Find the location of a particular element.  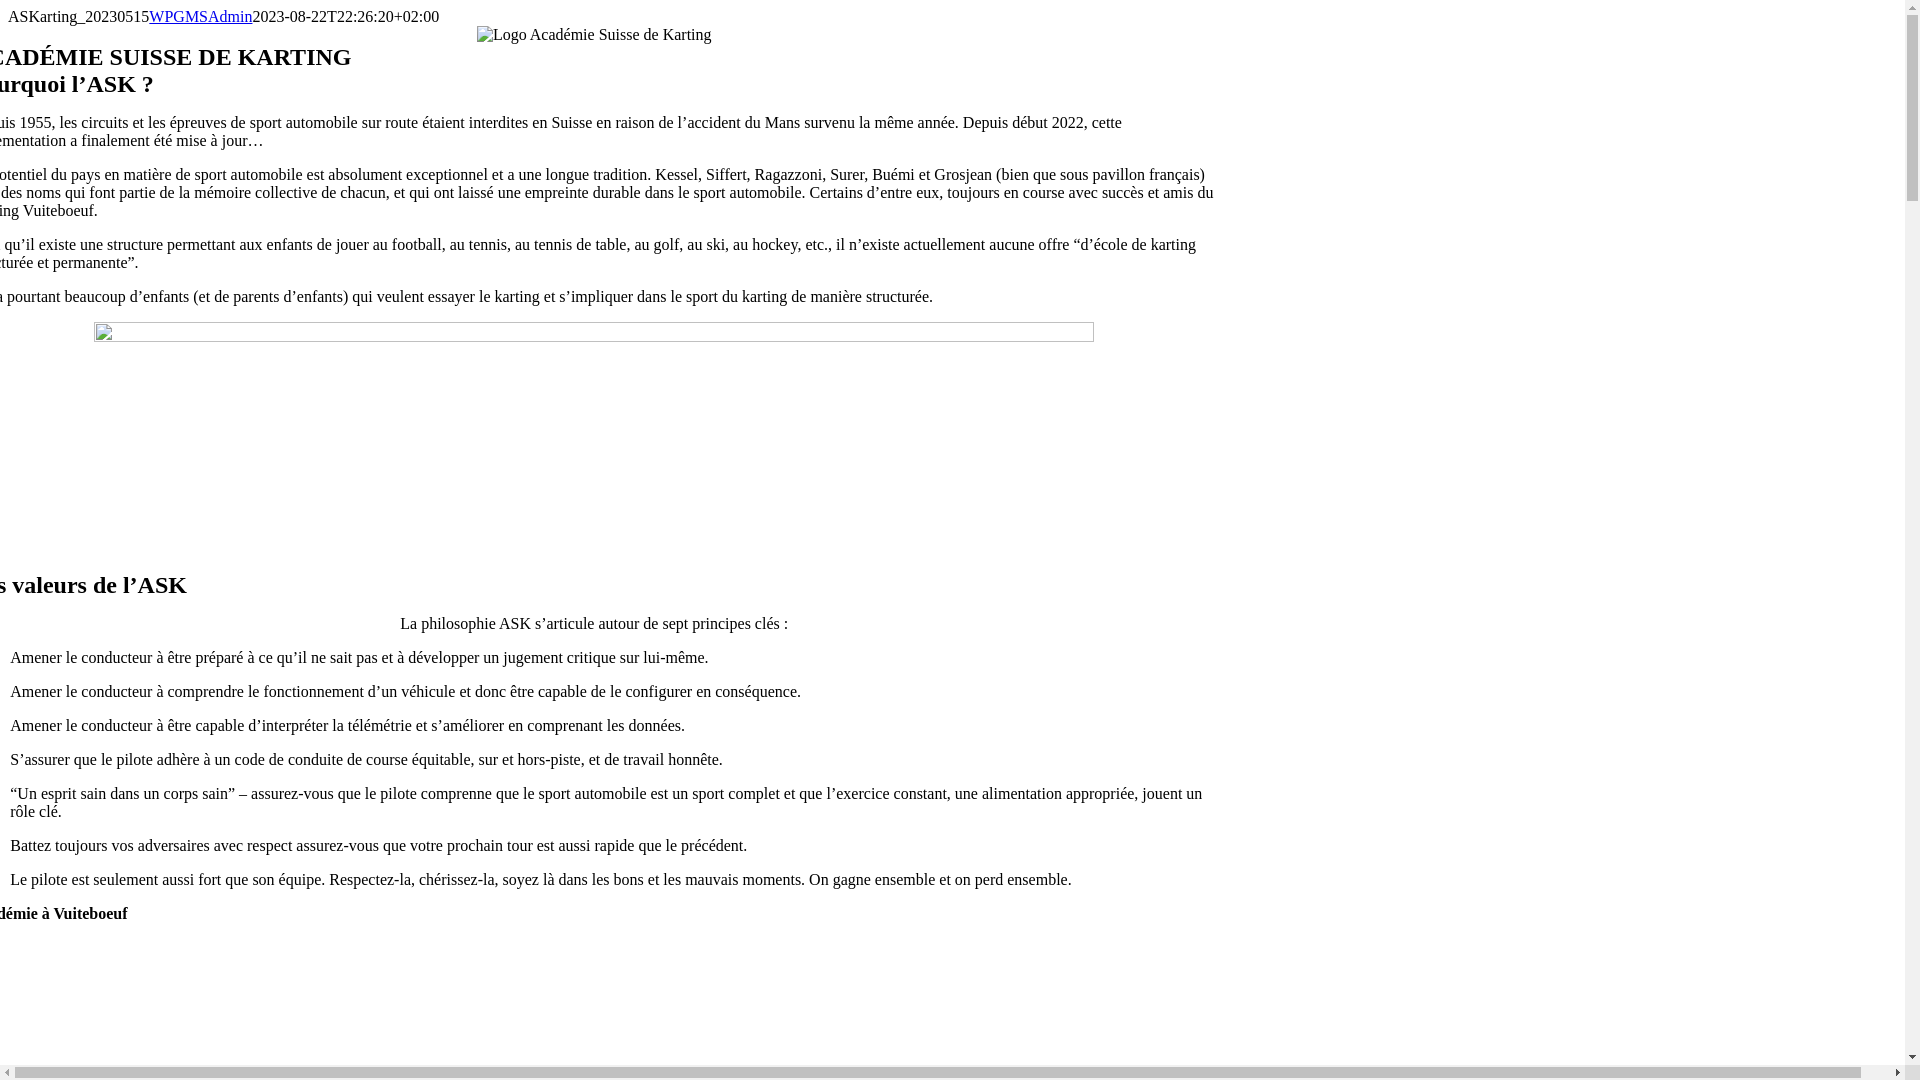

Passer au contenu is located at coordinates (8, 8).